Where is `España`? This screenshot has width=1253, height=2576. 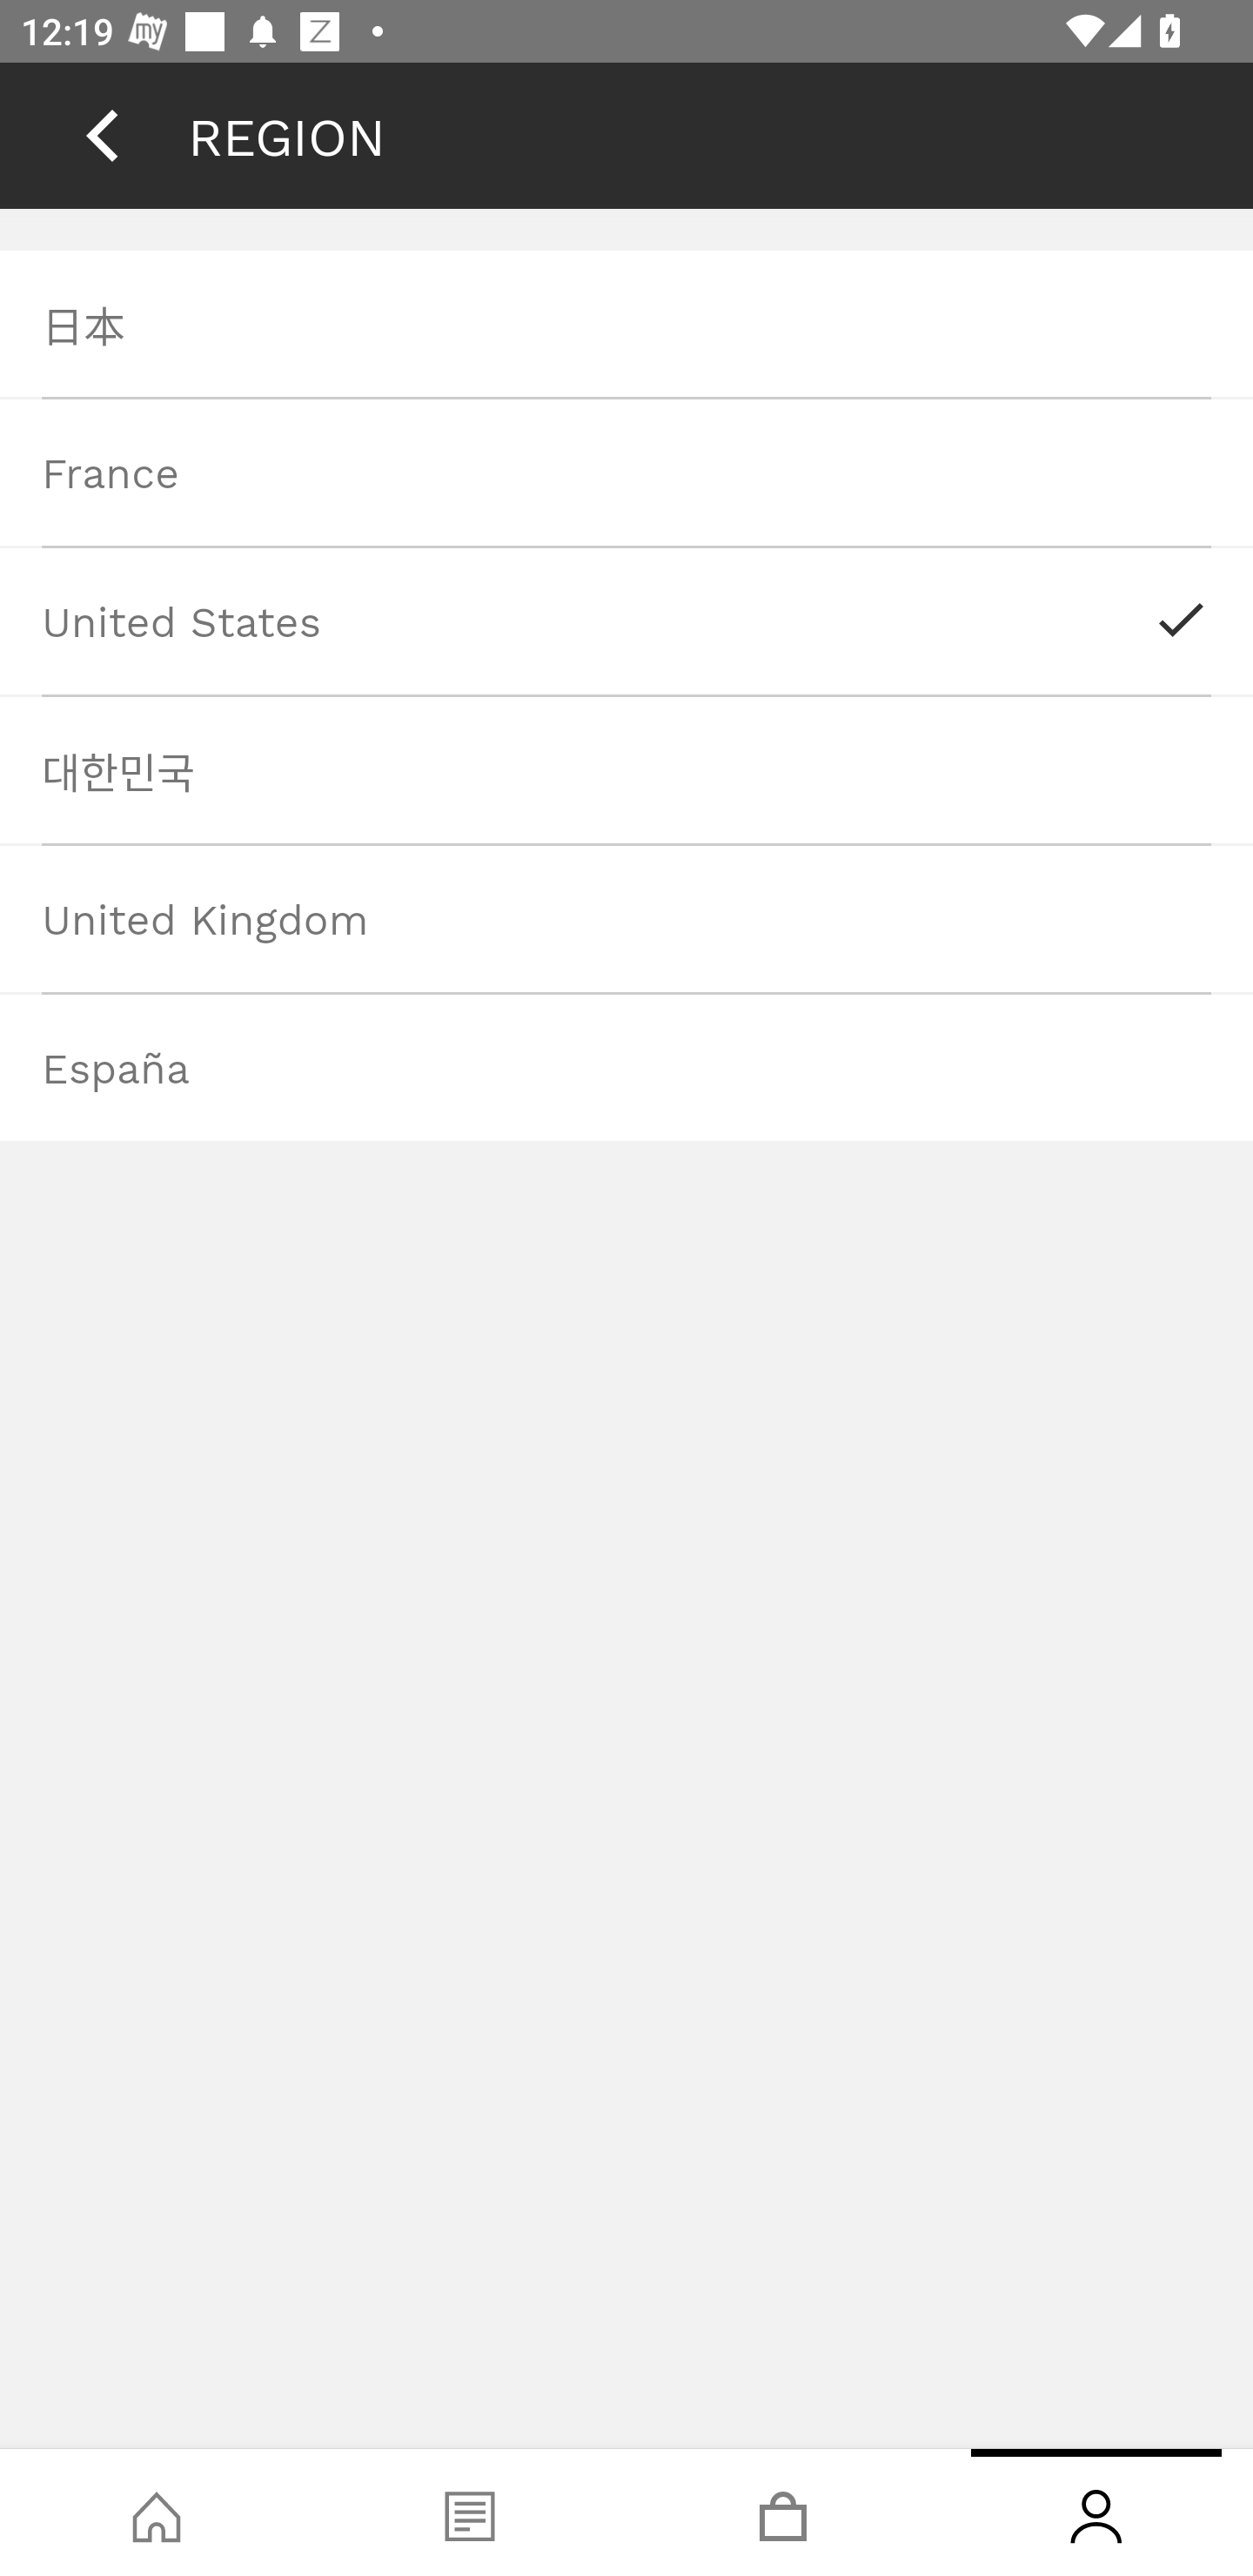 España is located at coordinates (626, 1067).